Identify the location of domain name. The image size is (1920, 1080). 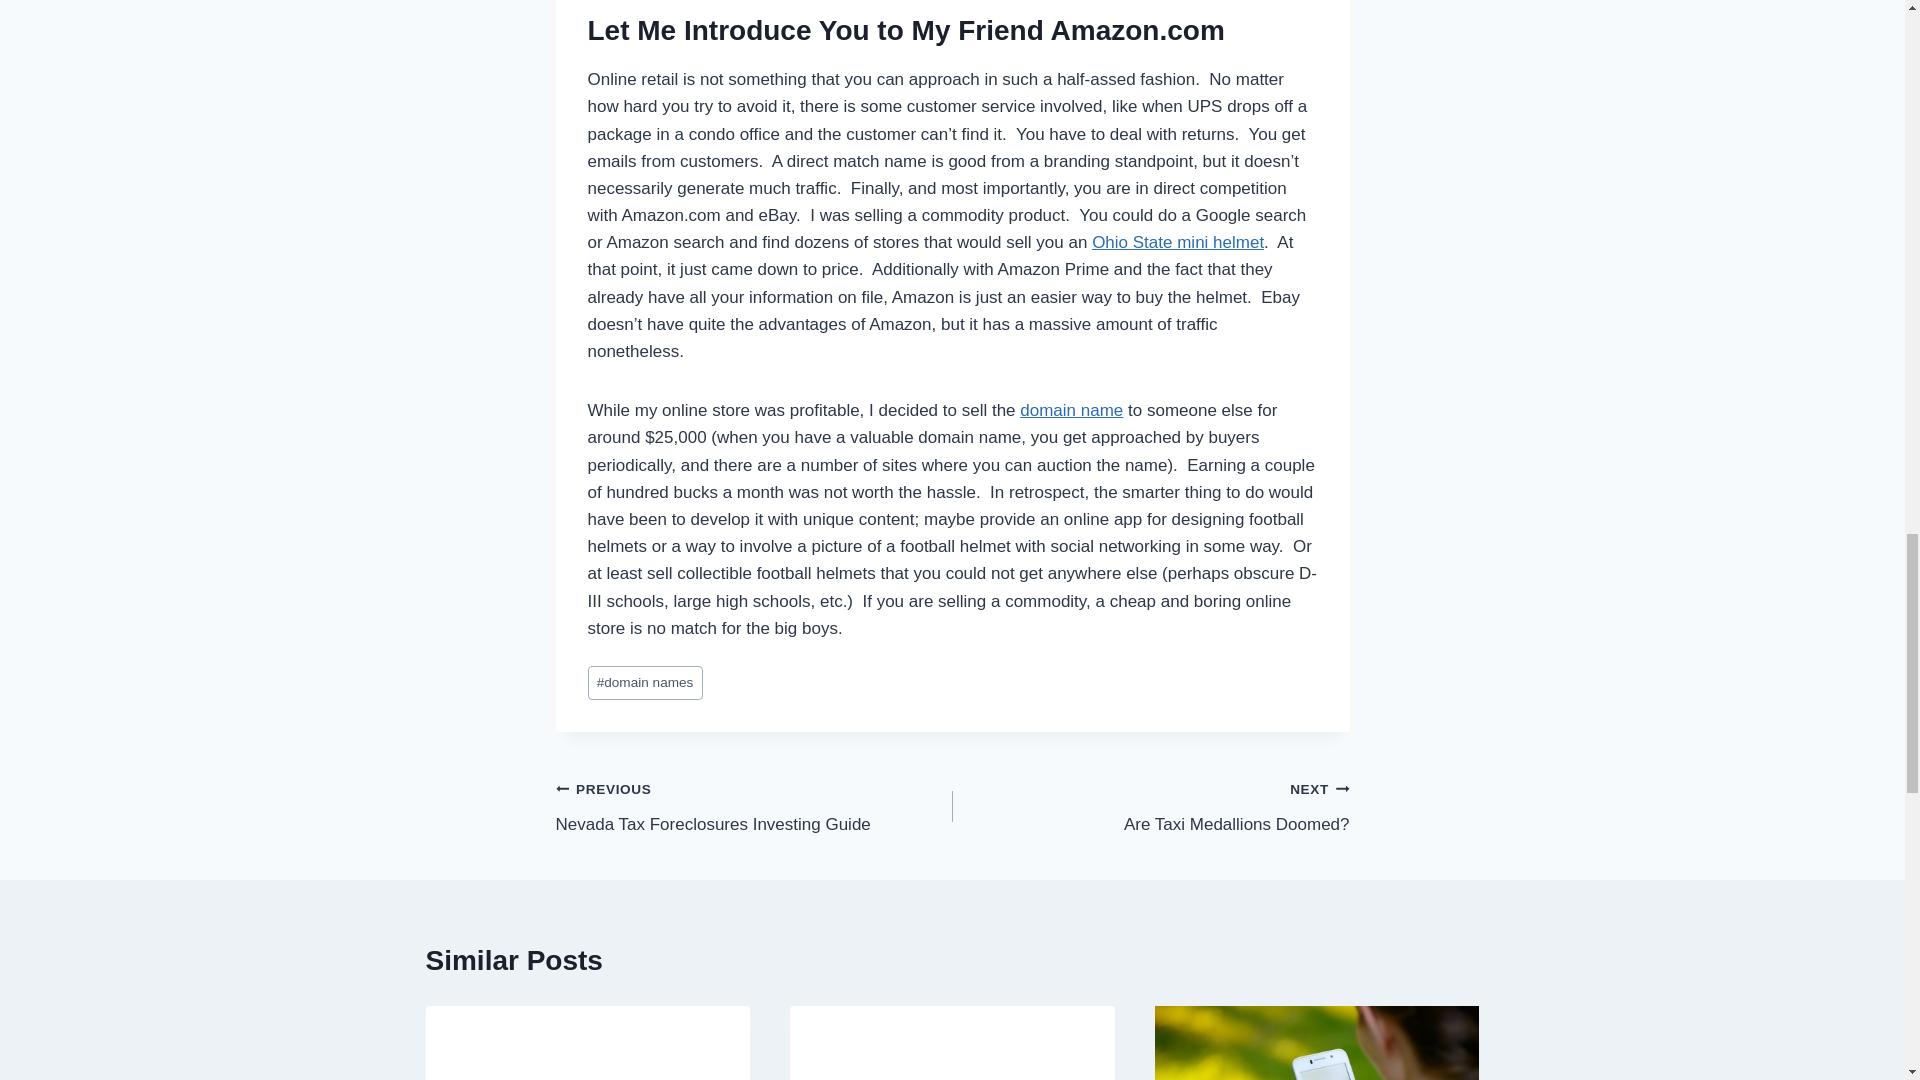
(754, 806).